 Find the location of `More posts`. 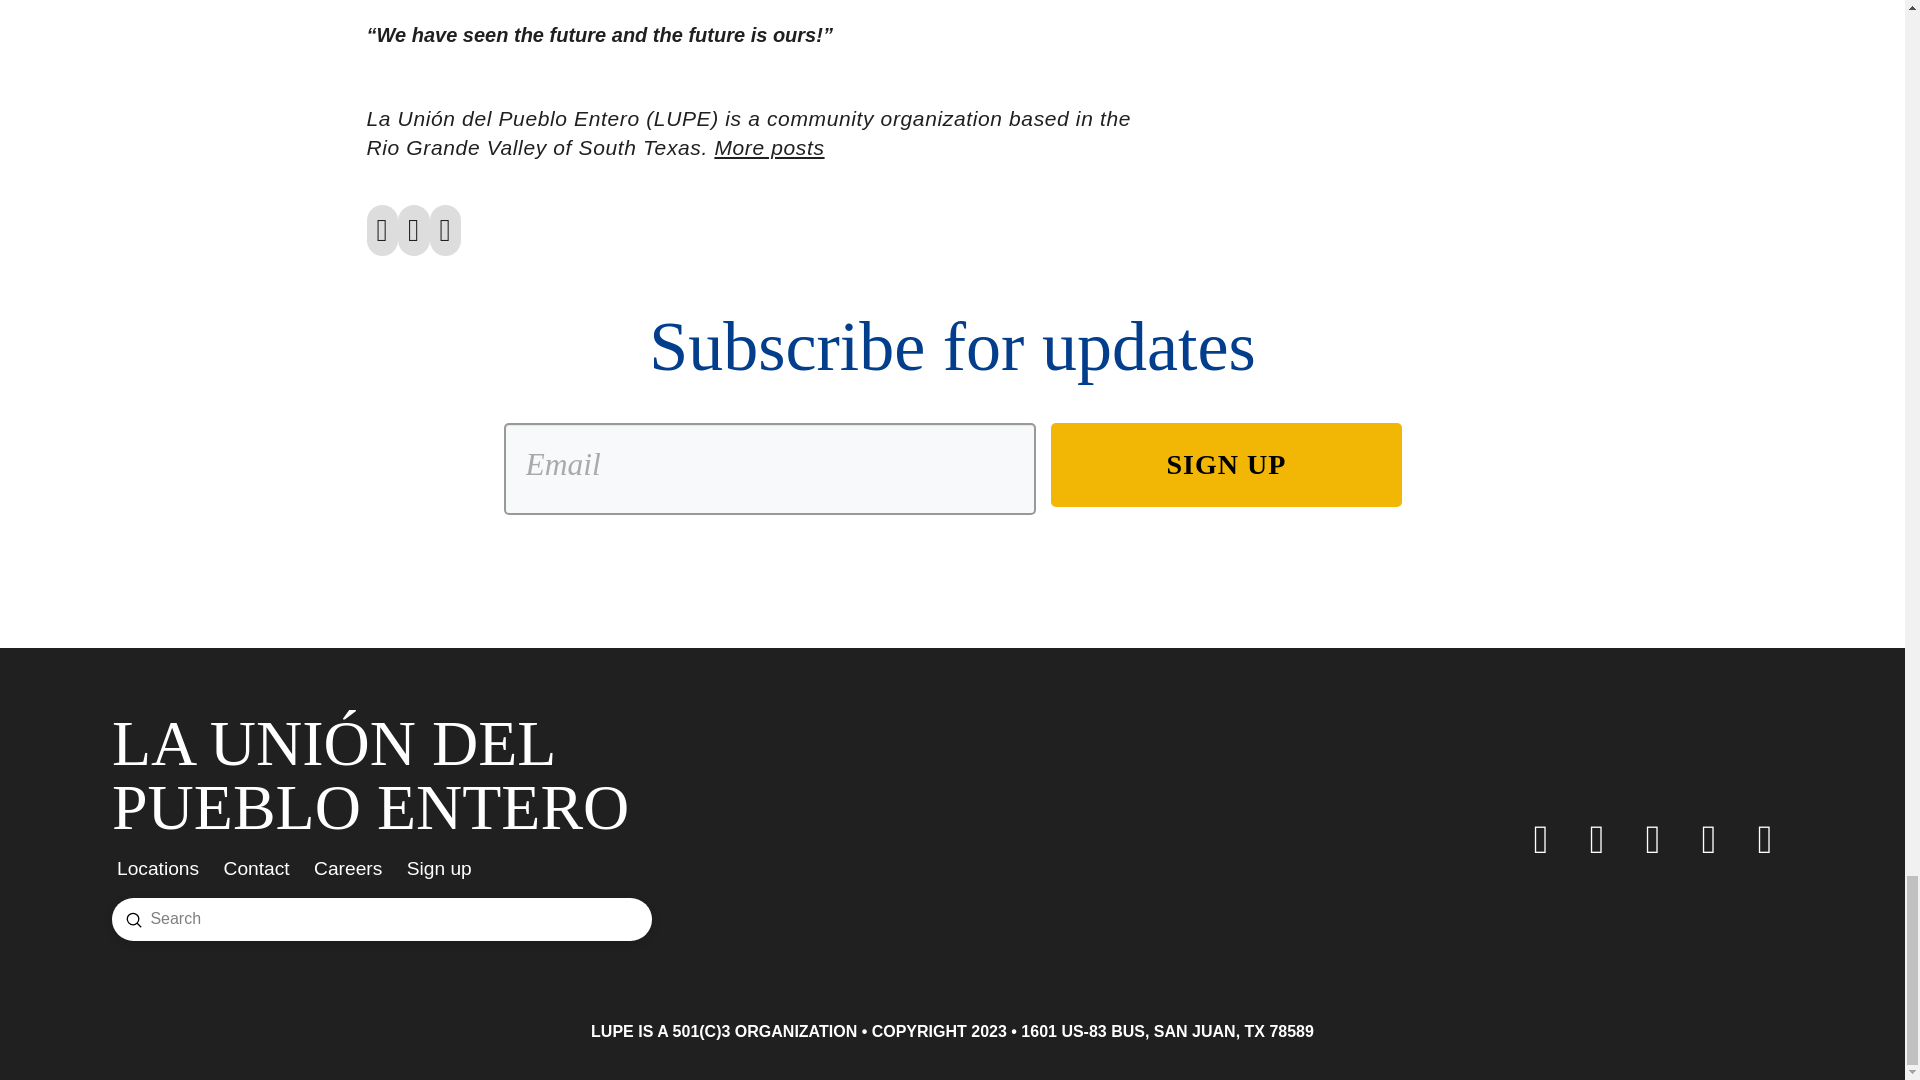

More posts is located at coordinates (768, 147).